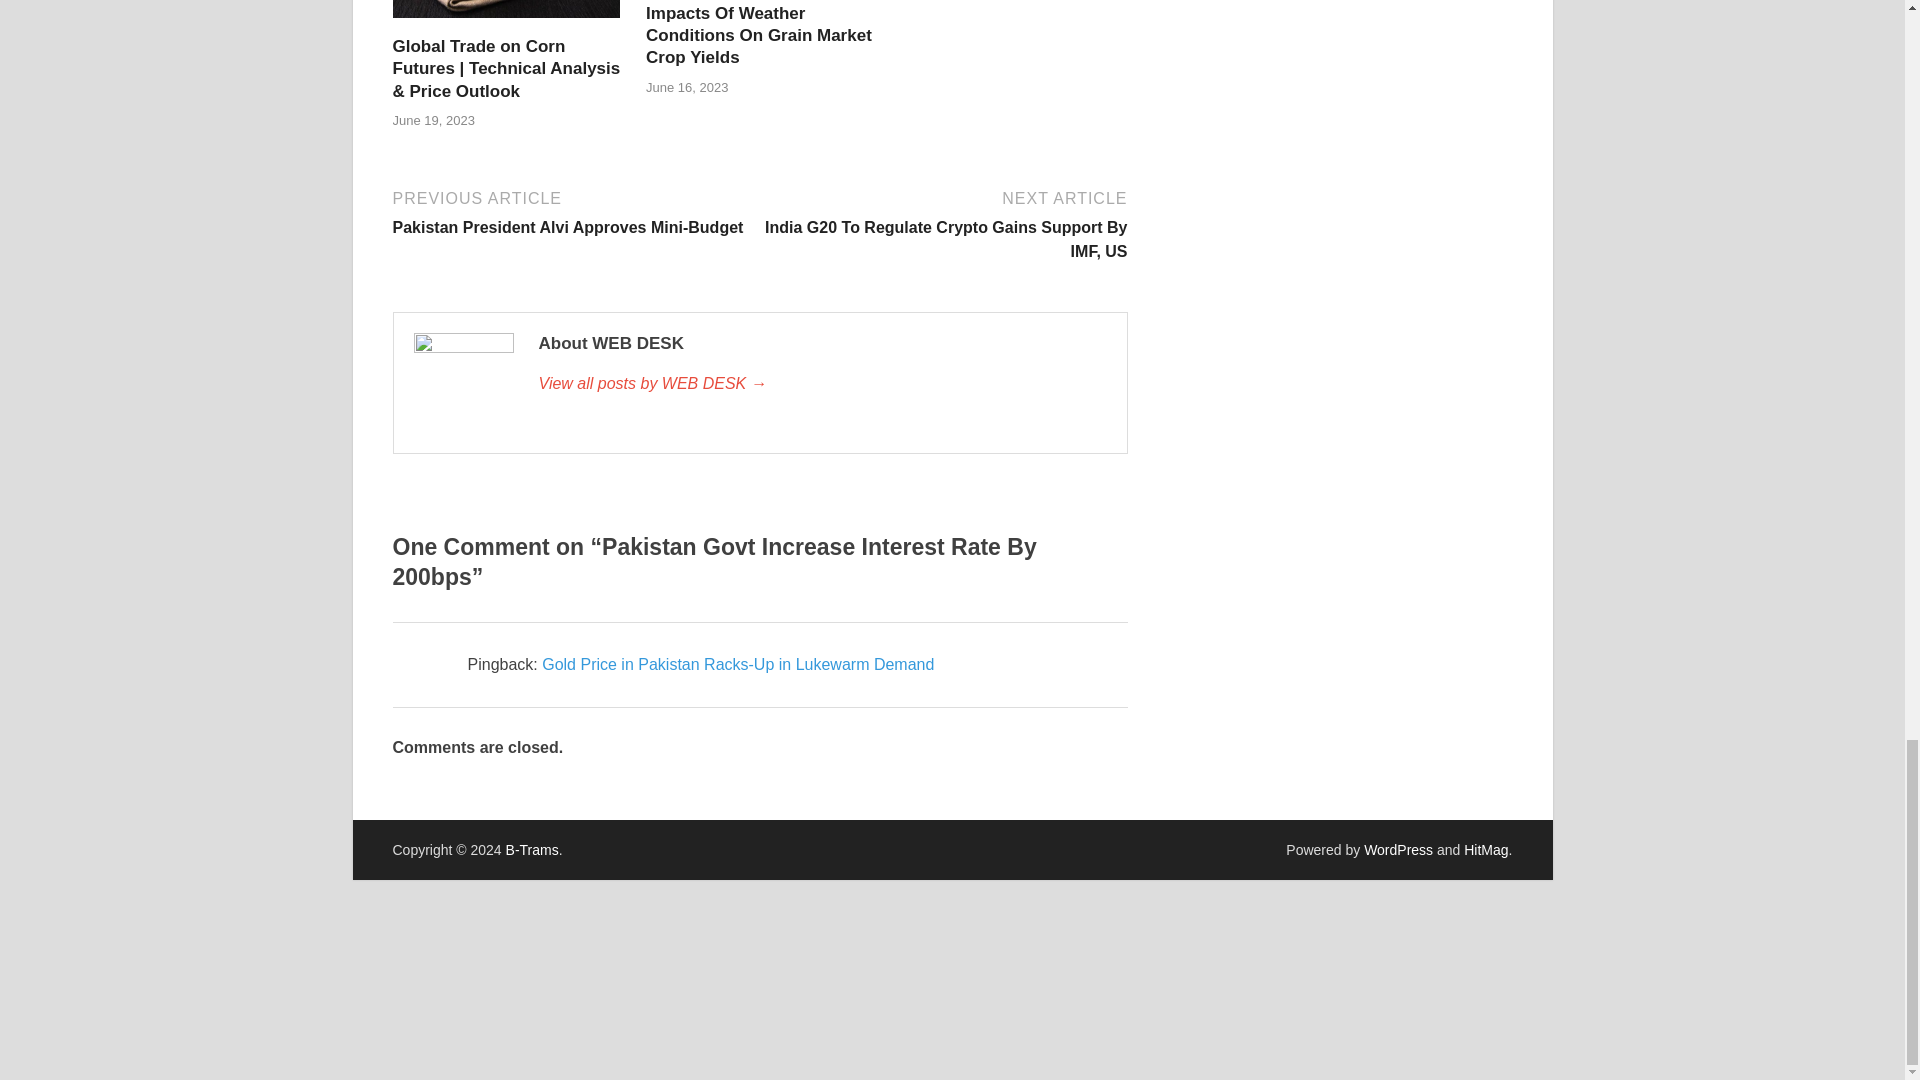  Describe the element at coordinates (821, 384) in the screenshot. I see `WEB DESK` at that location.